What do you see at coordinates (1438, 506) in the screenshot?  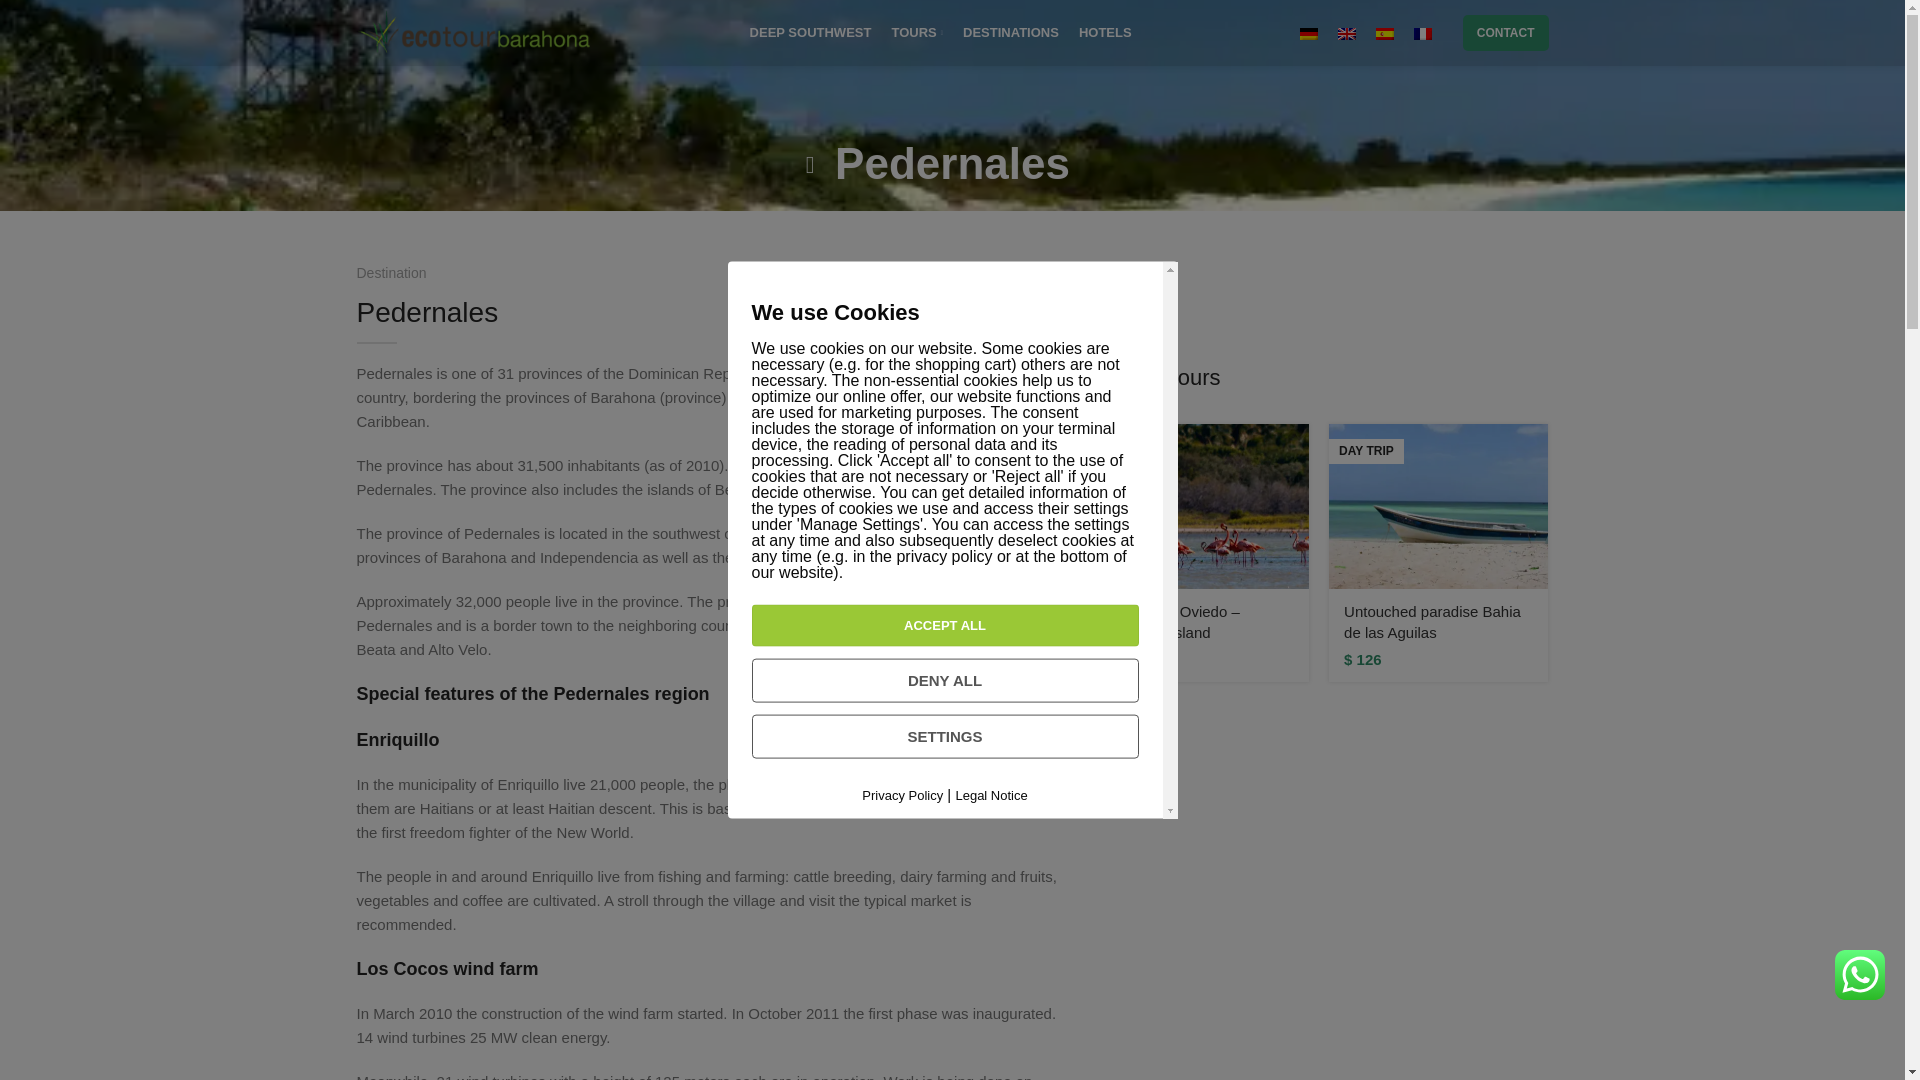 I see `DAY TRIP` at bounding box center [1438, 506].